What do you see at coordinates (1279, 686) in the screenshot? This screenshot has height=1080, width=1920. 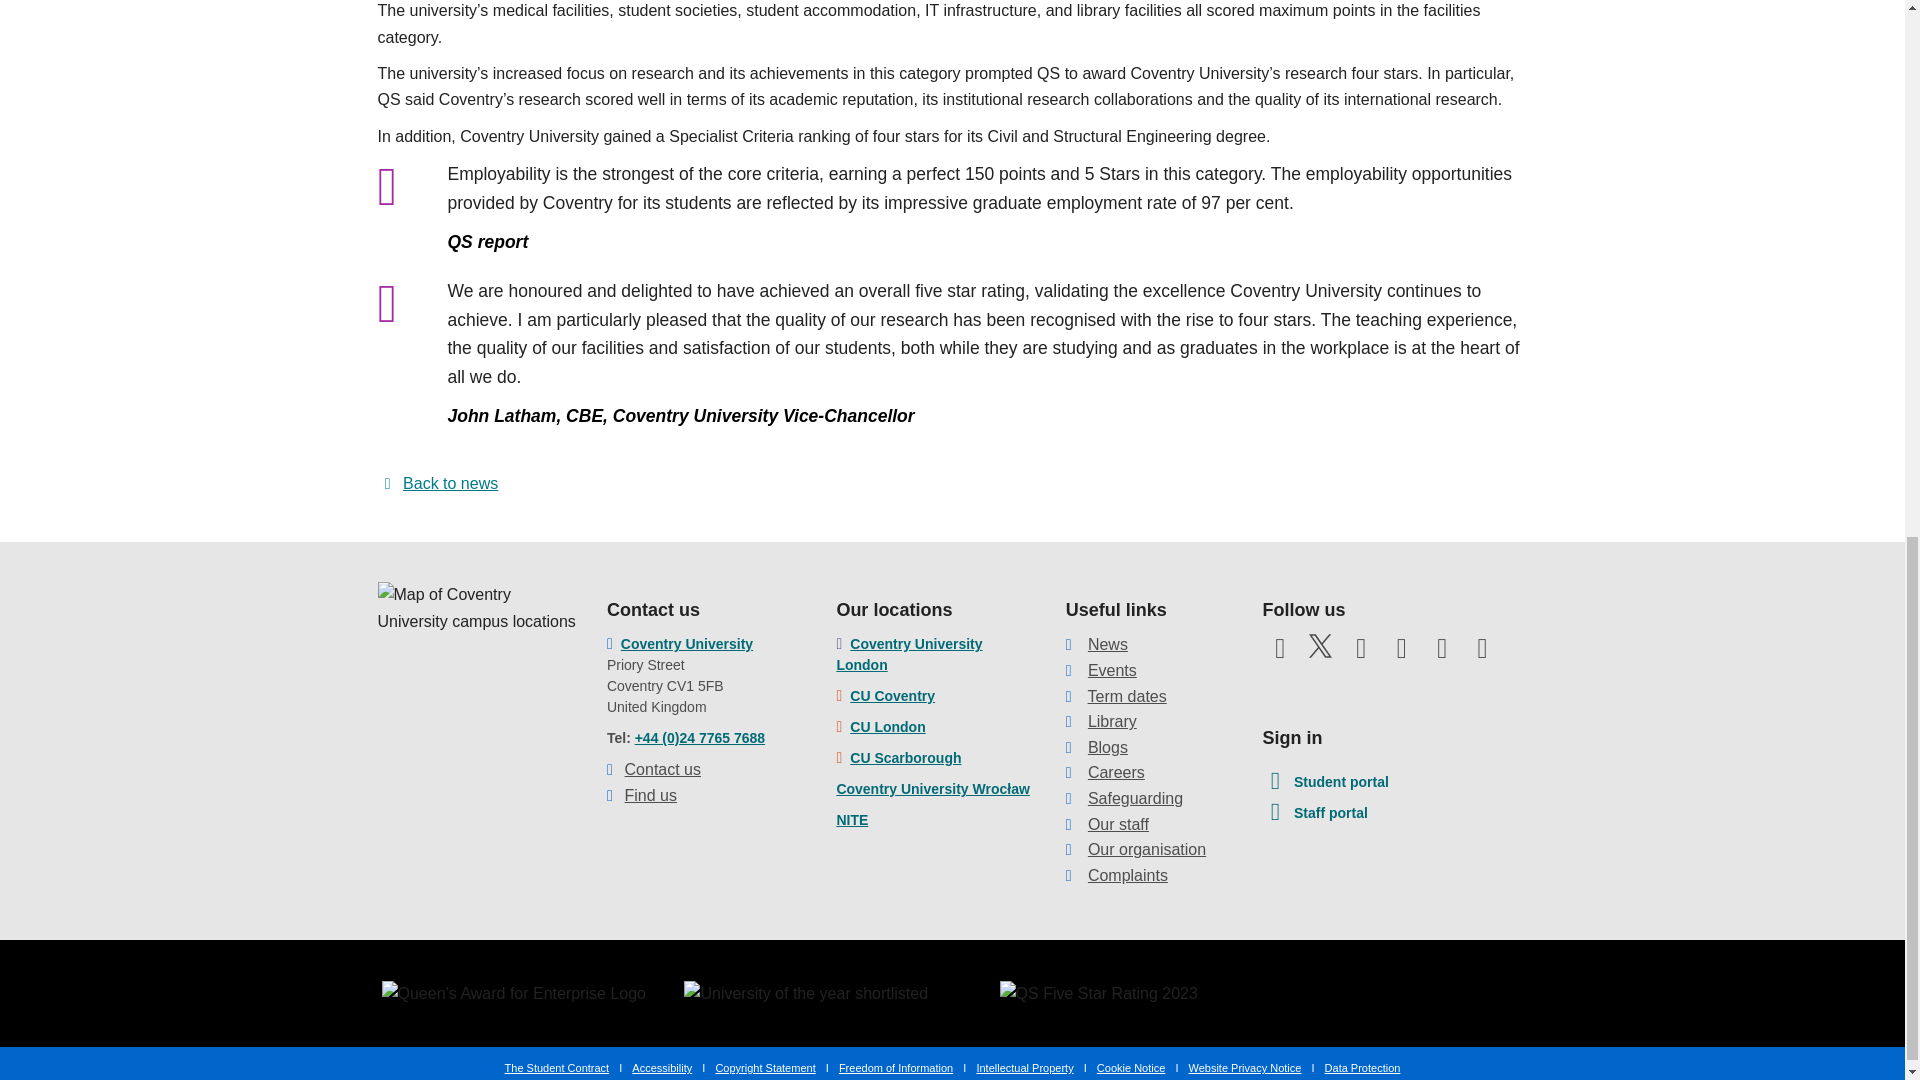 I see `Follow us on TikTok` at bounding box center [1279, 686].